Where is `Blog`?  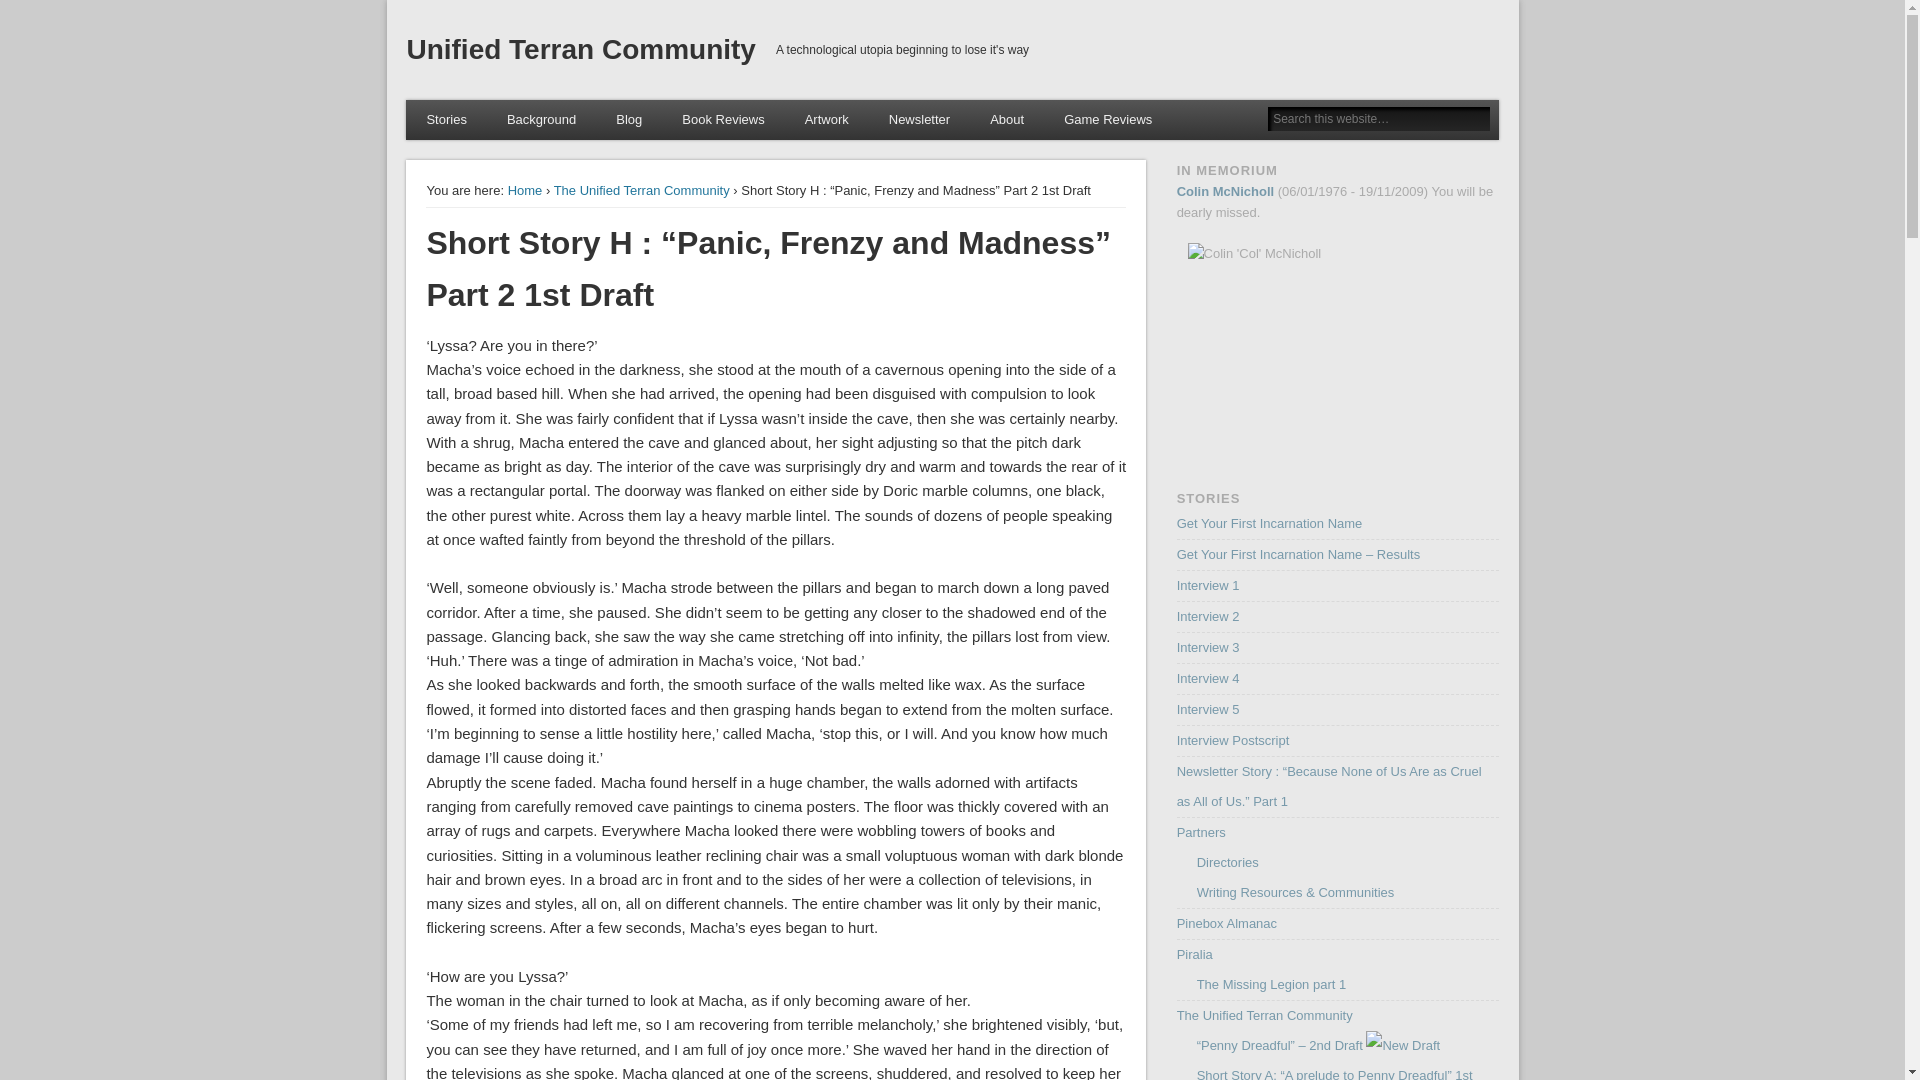 Blog is located at coordinates (628, 120).